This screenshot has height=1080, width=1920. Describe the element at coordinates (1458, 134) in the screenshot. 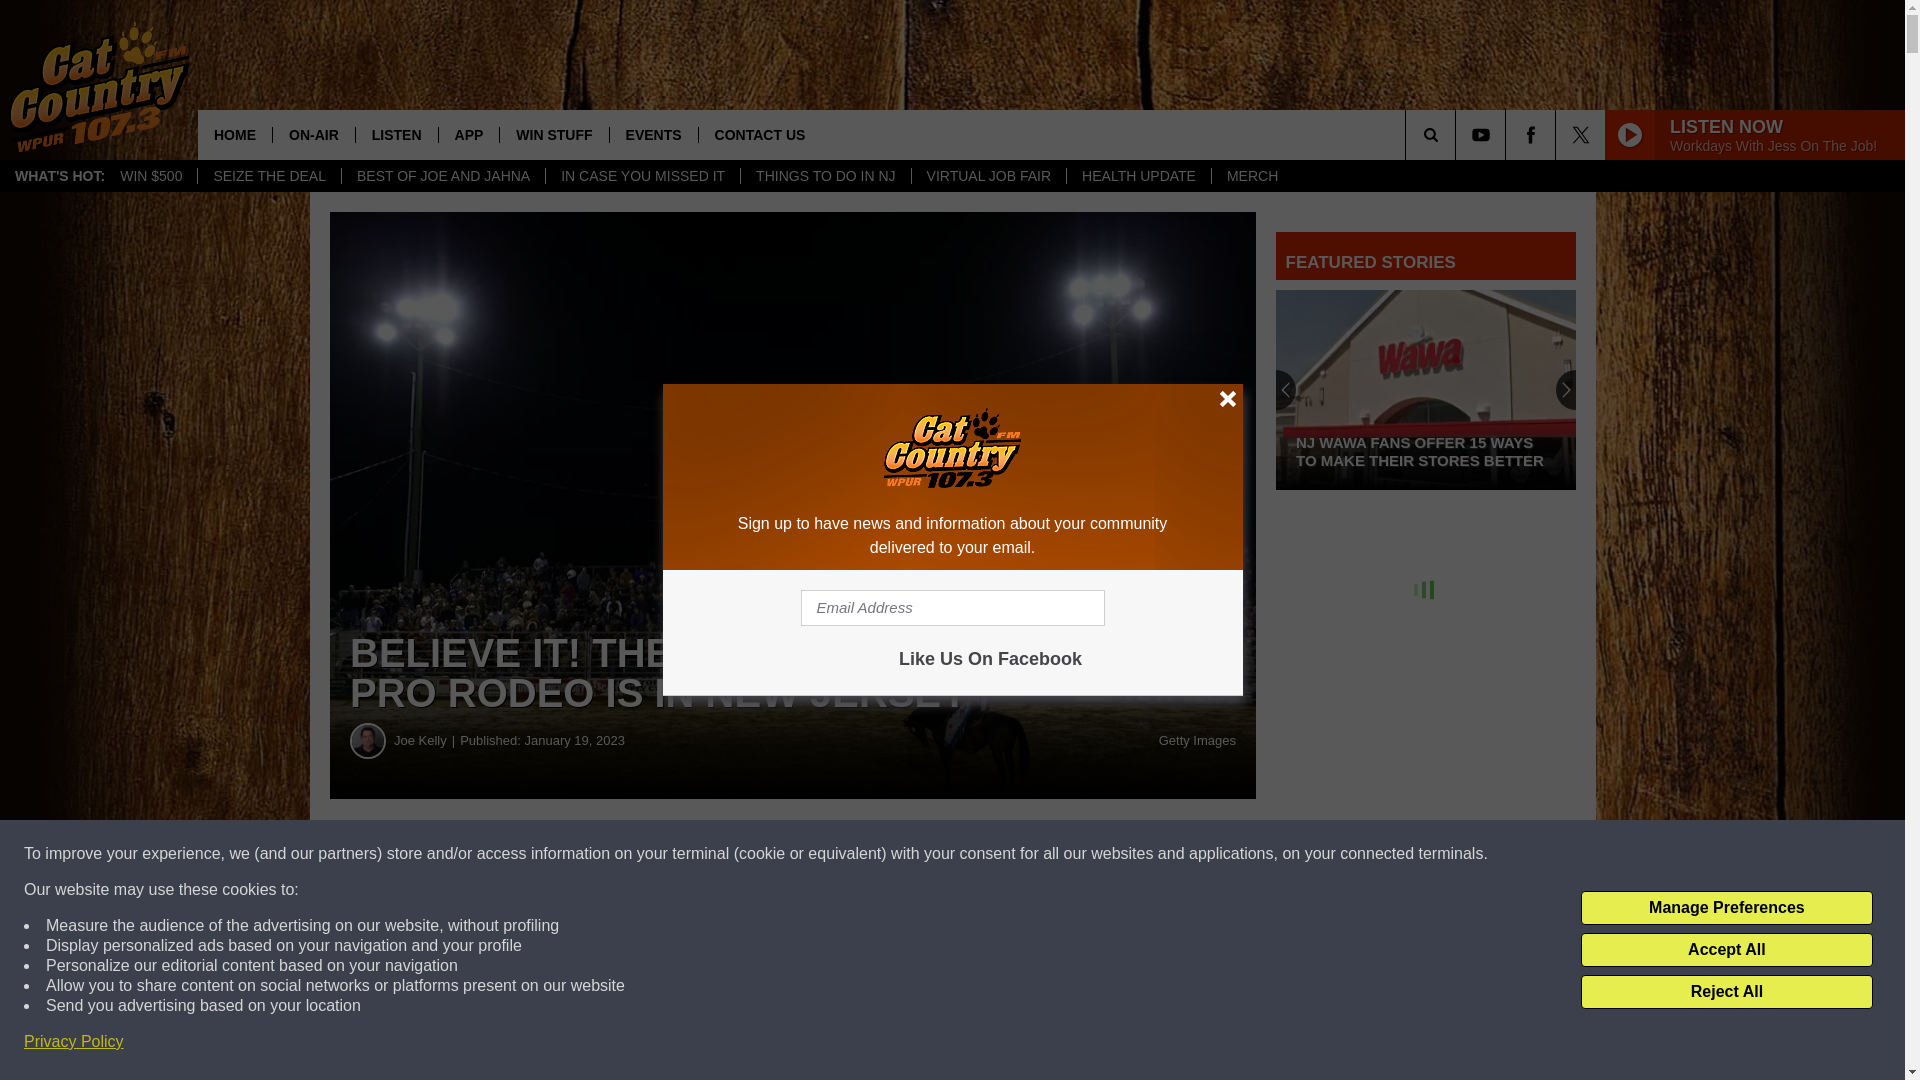

I see `SEARCH` at that location.